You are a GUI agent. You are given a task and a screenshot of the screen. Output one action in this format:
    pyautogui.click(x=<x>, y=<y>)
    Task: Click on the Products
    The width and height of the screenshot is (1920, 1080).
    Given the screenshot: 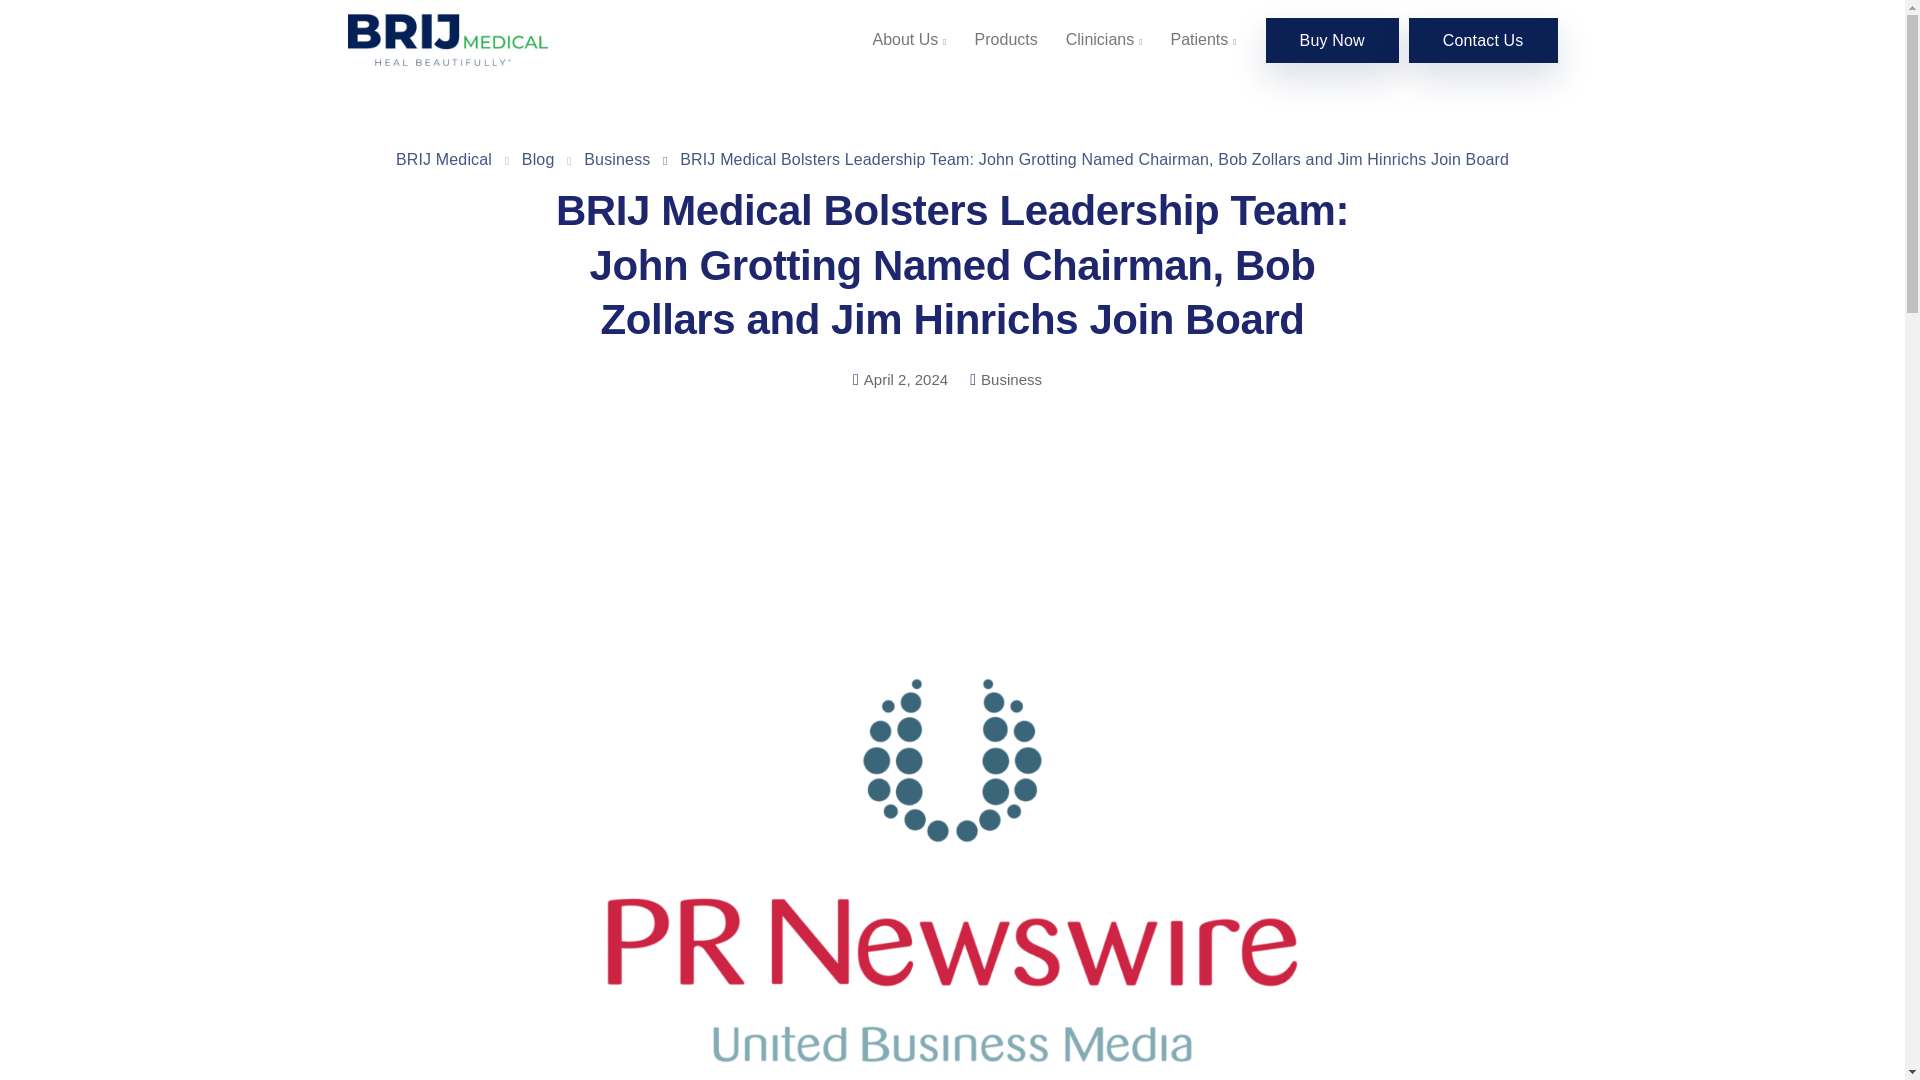 What is the action you would take?
    pyautogui.click(x=1006, y=40)
    